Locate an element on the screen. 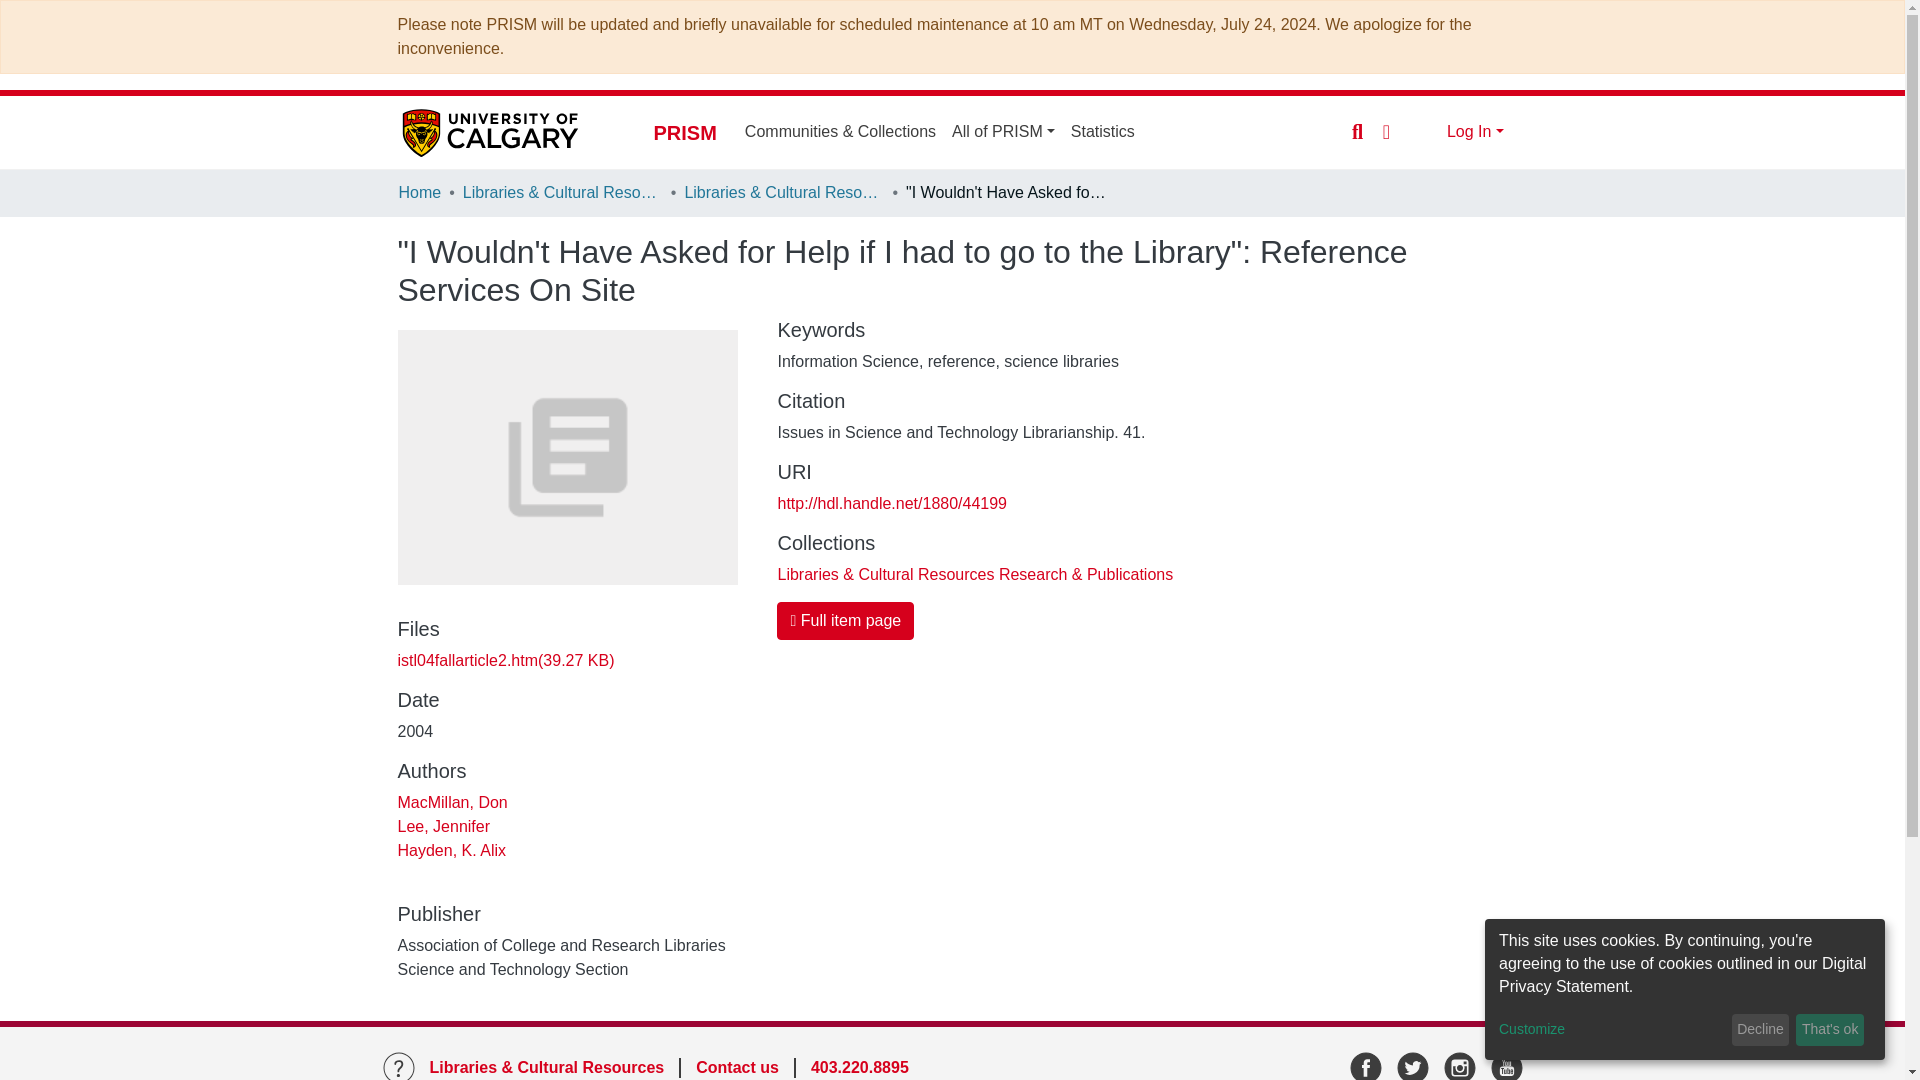 The image size is (1920, 1080). Hayden, K. Alix is located at coordinates (452, 850).